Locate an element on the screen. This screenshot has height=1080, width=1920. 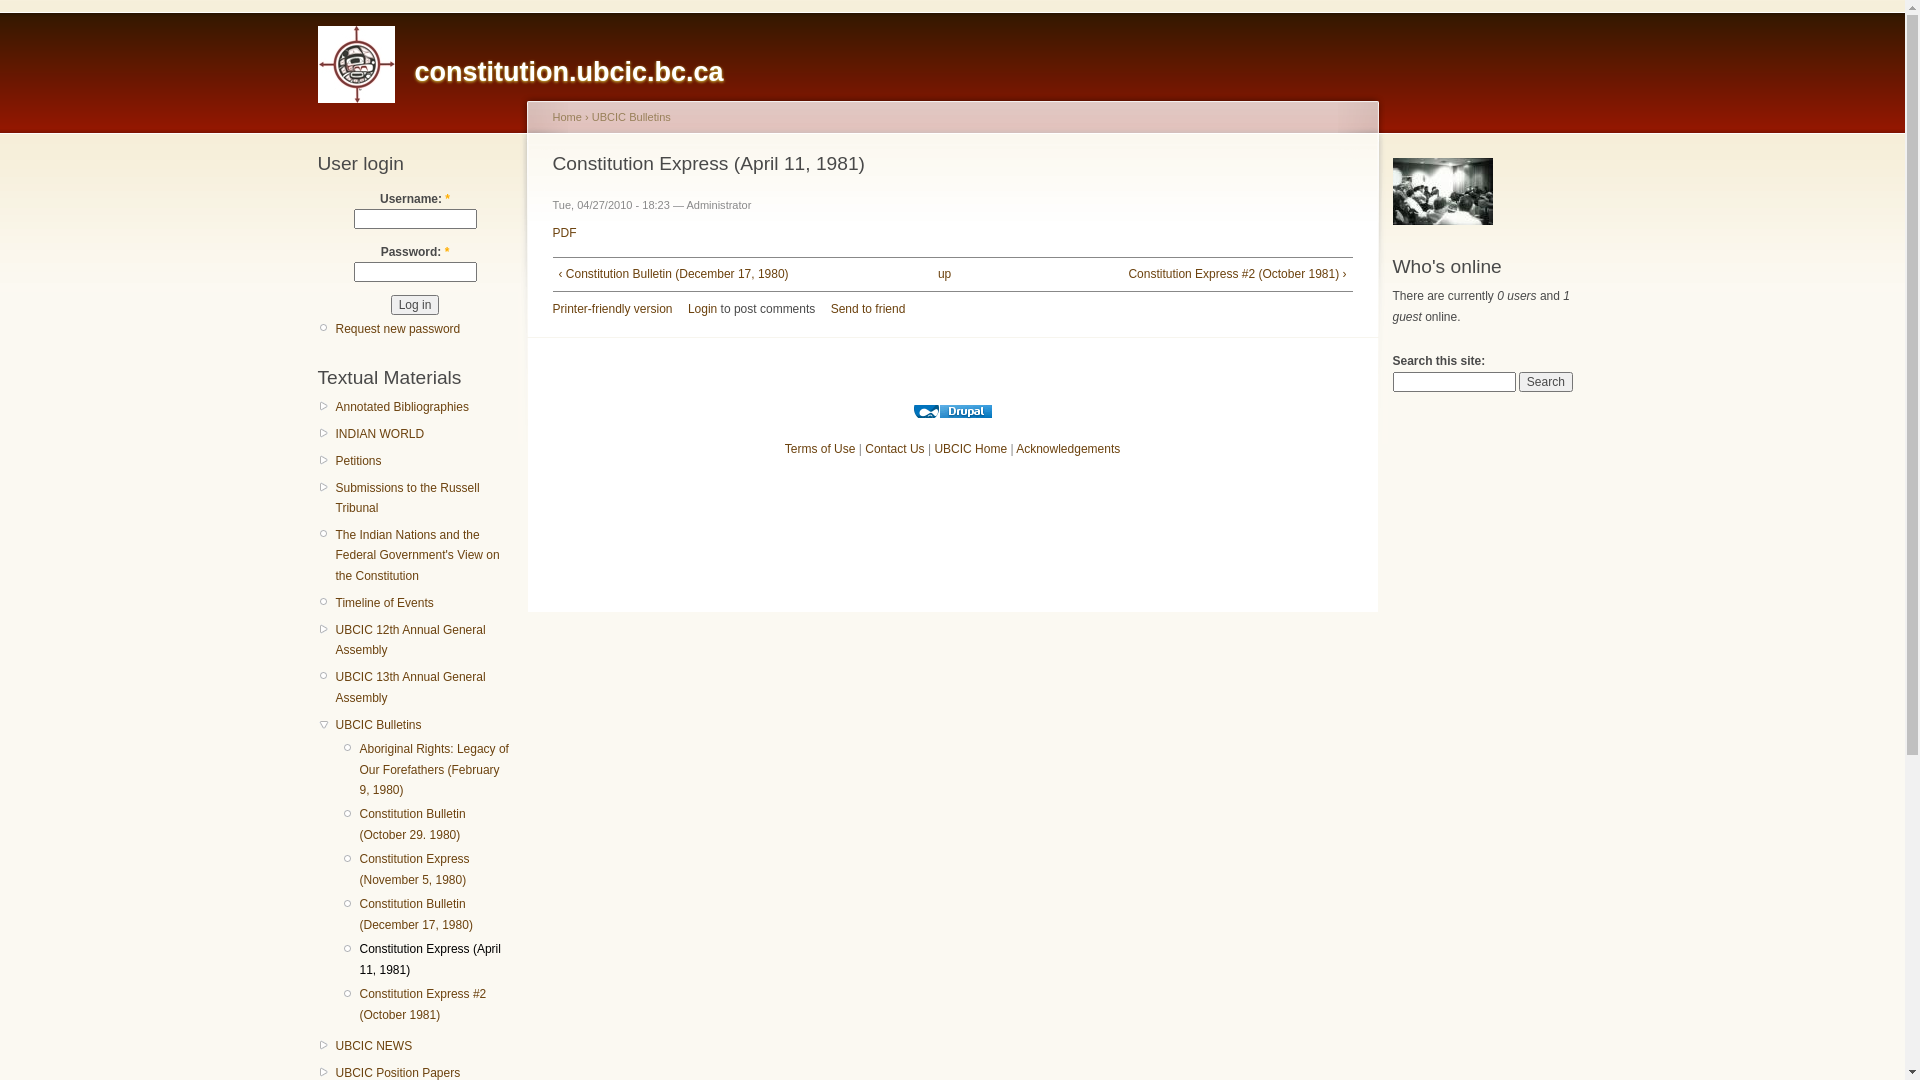
Request new password is located at coordinates (398, 329).